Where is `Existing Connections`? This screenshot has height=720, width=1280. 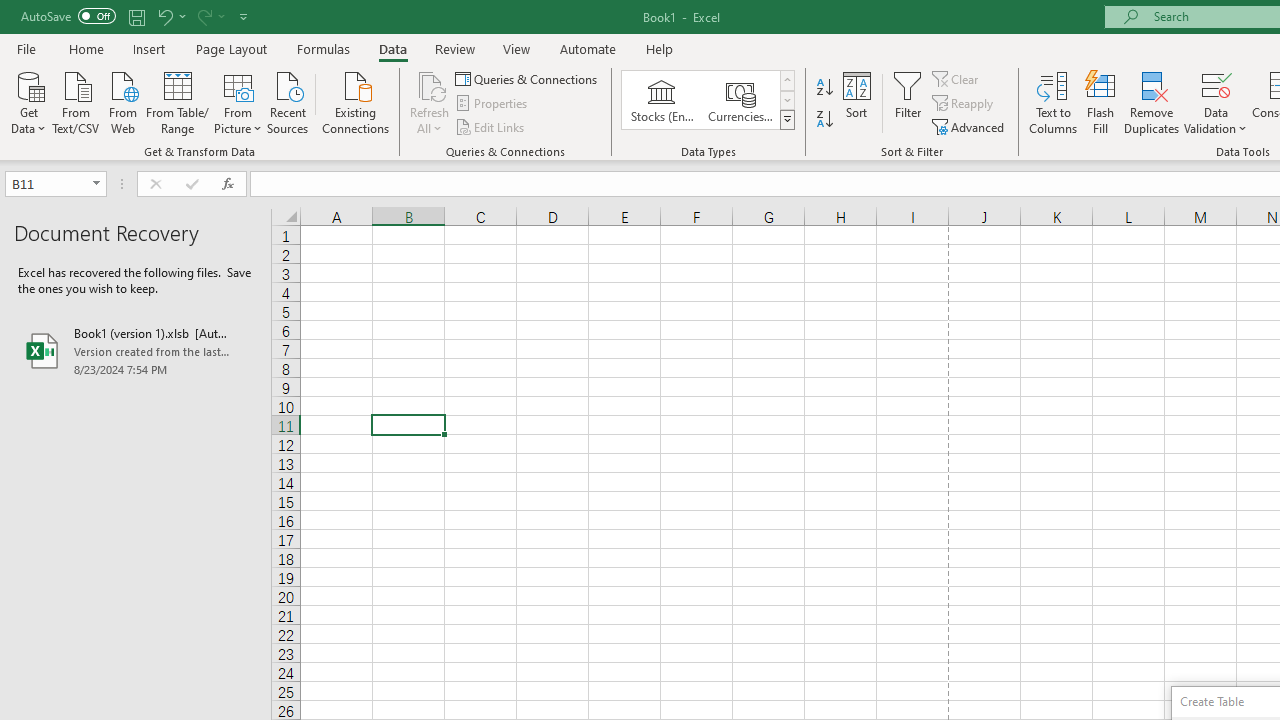
Existing Connections is located at coordinates (356, 101).